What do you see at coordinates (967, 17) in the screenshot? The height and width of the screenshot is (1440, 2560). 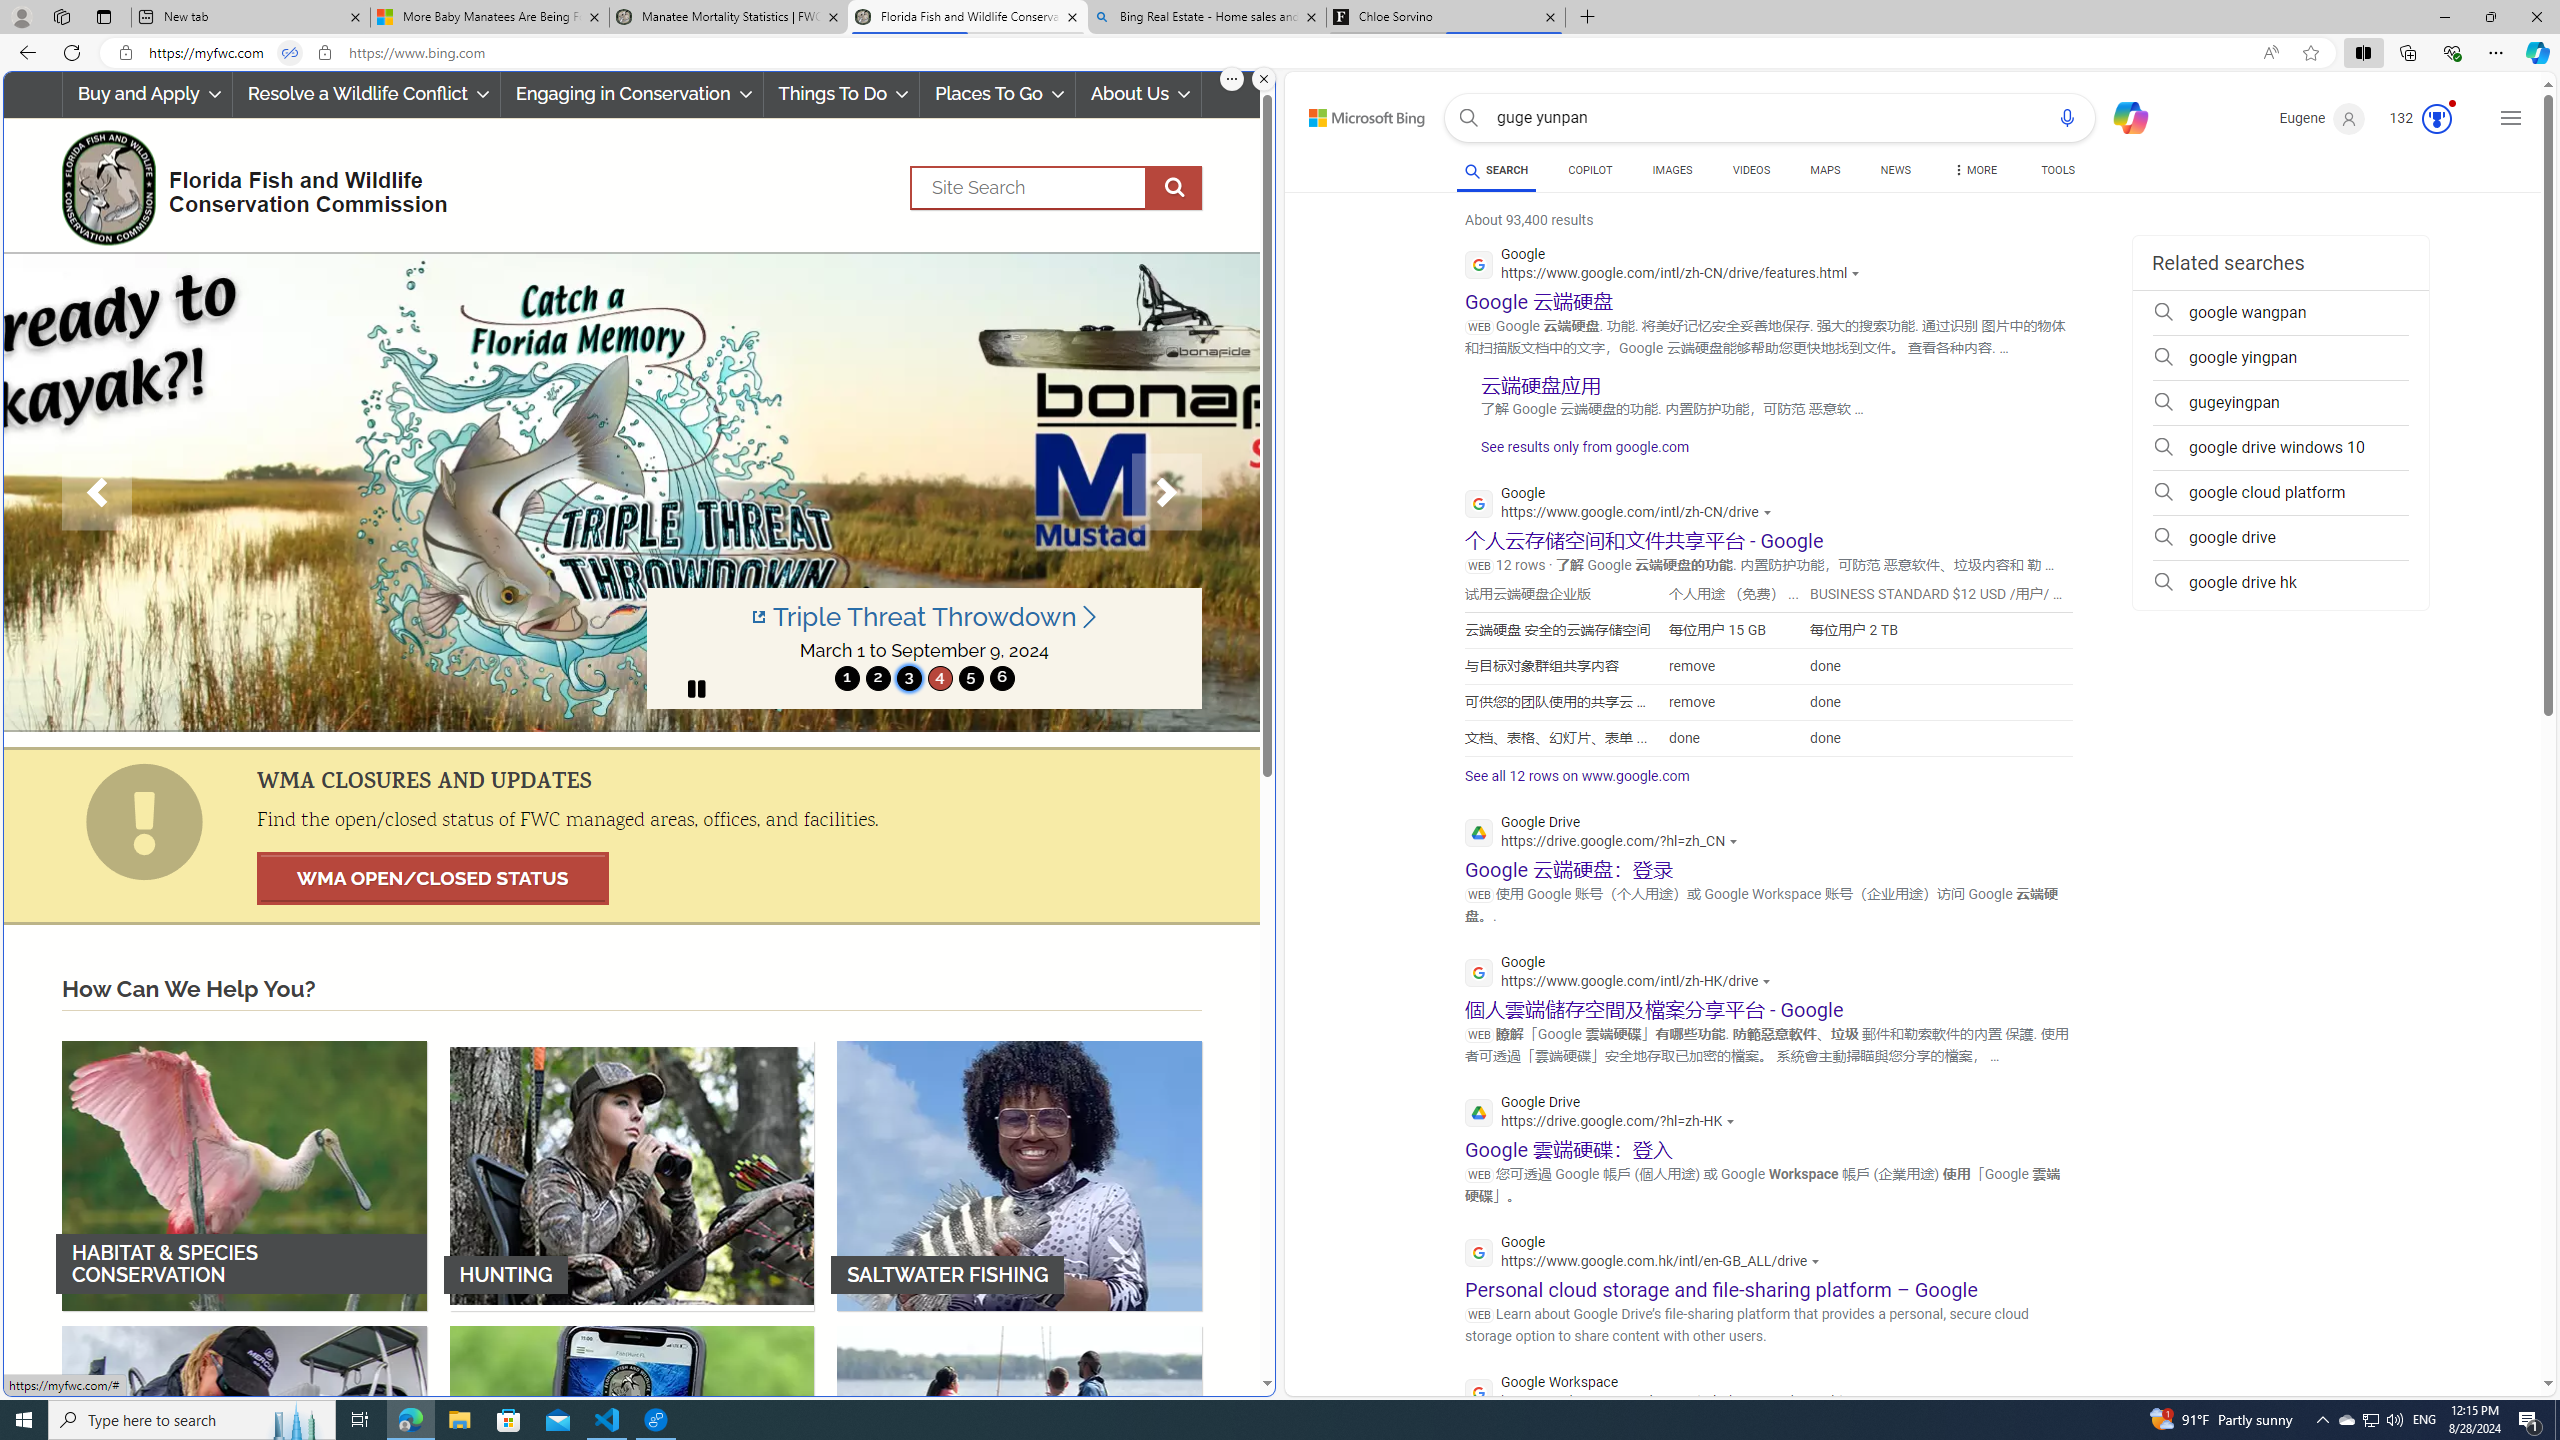 I see `Florida Fish and Wildlife Conservation Commission | FWC` at bounding box center [967, 17].